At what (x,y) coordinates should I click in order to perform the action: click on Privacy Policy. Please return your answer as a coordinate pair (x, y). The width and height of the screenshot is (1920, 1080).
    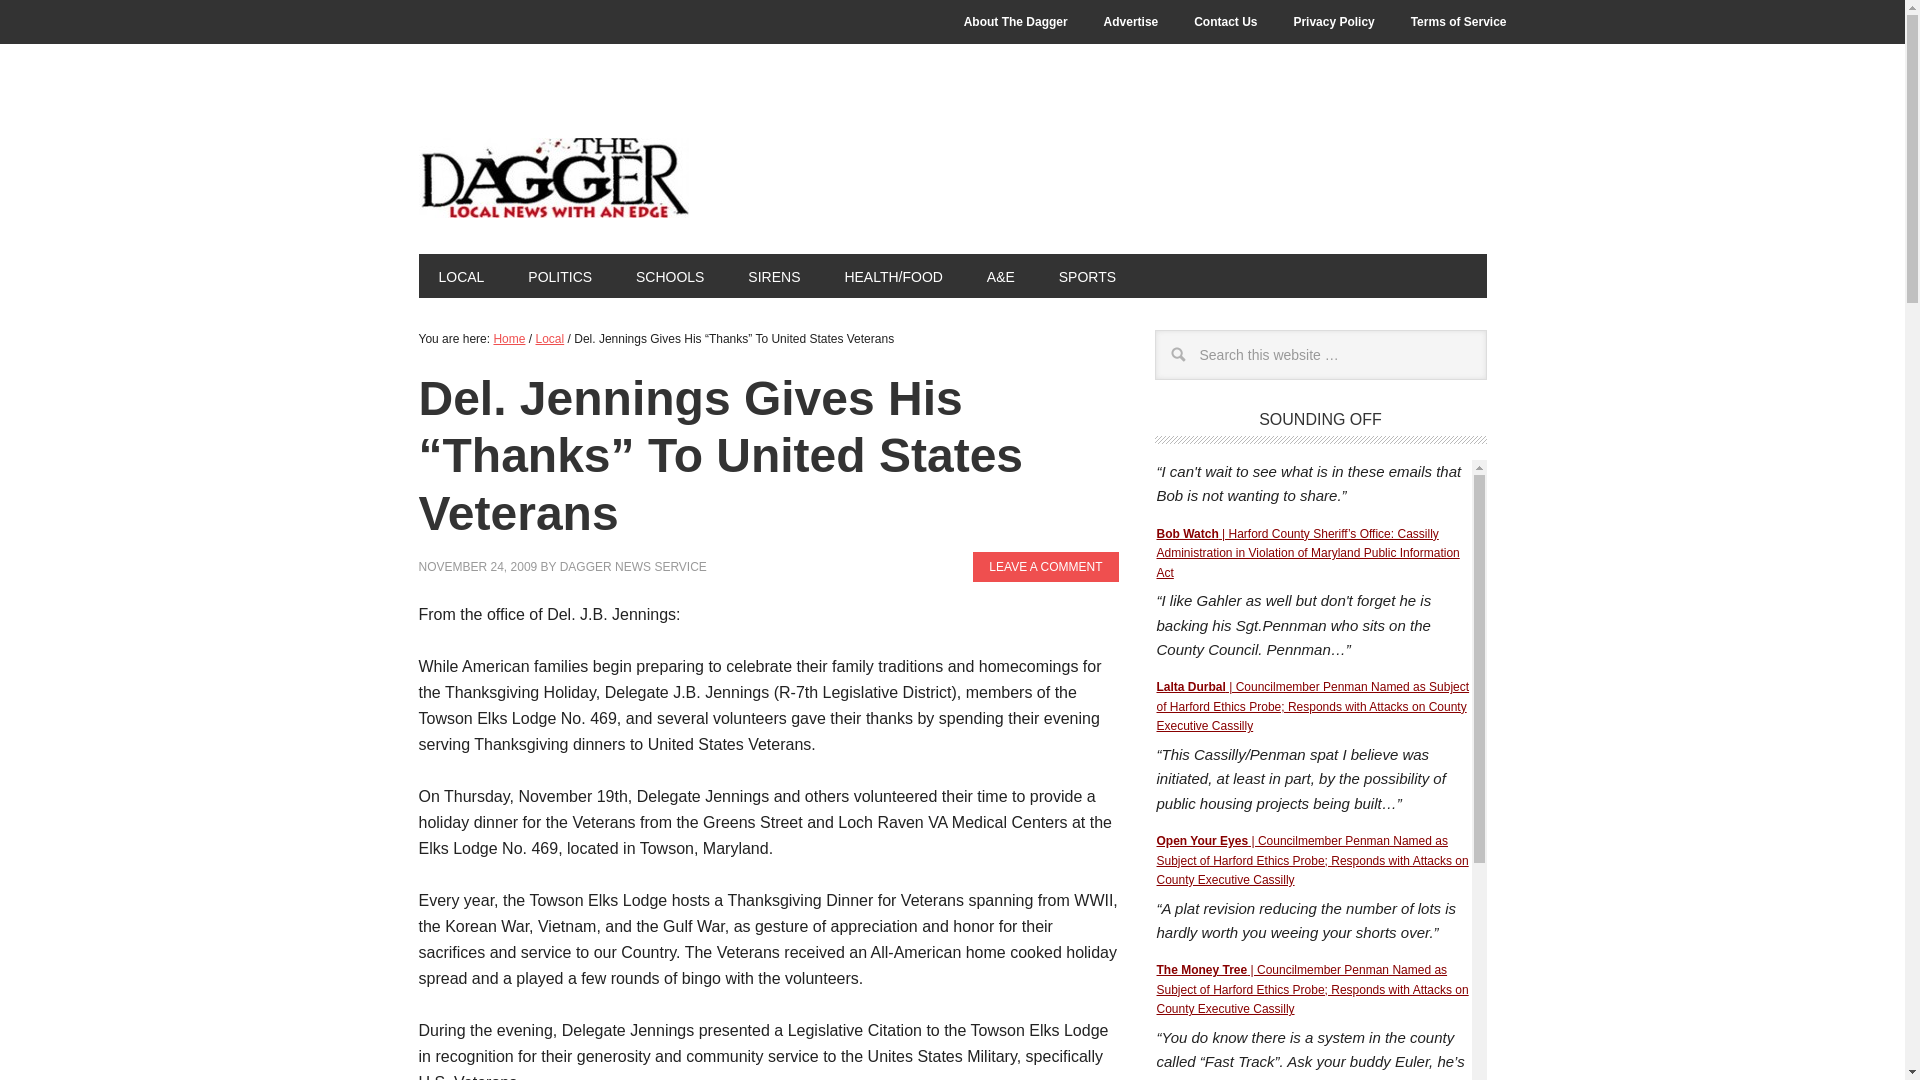
    Looking at the image, I should click on (1333, 22).